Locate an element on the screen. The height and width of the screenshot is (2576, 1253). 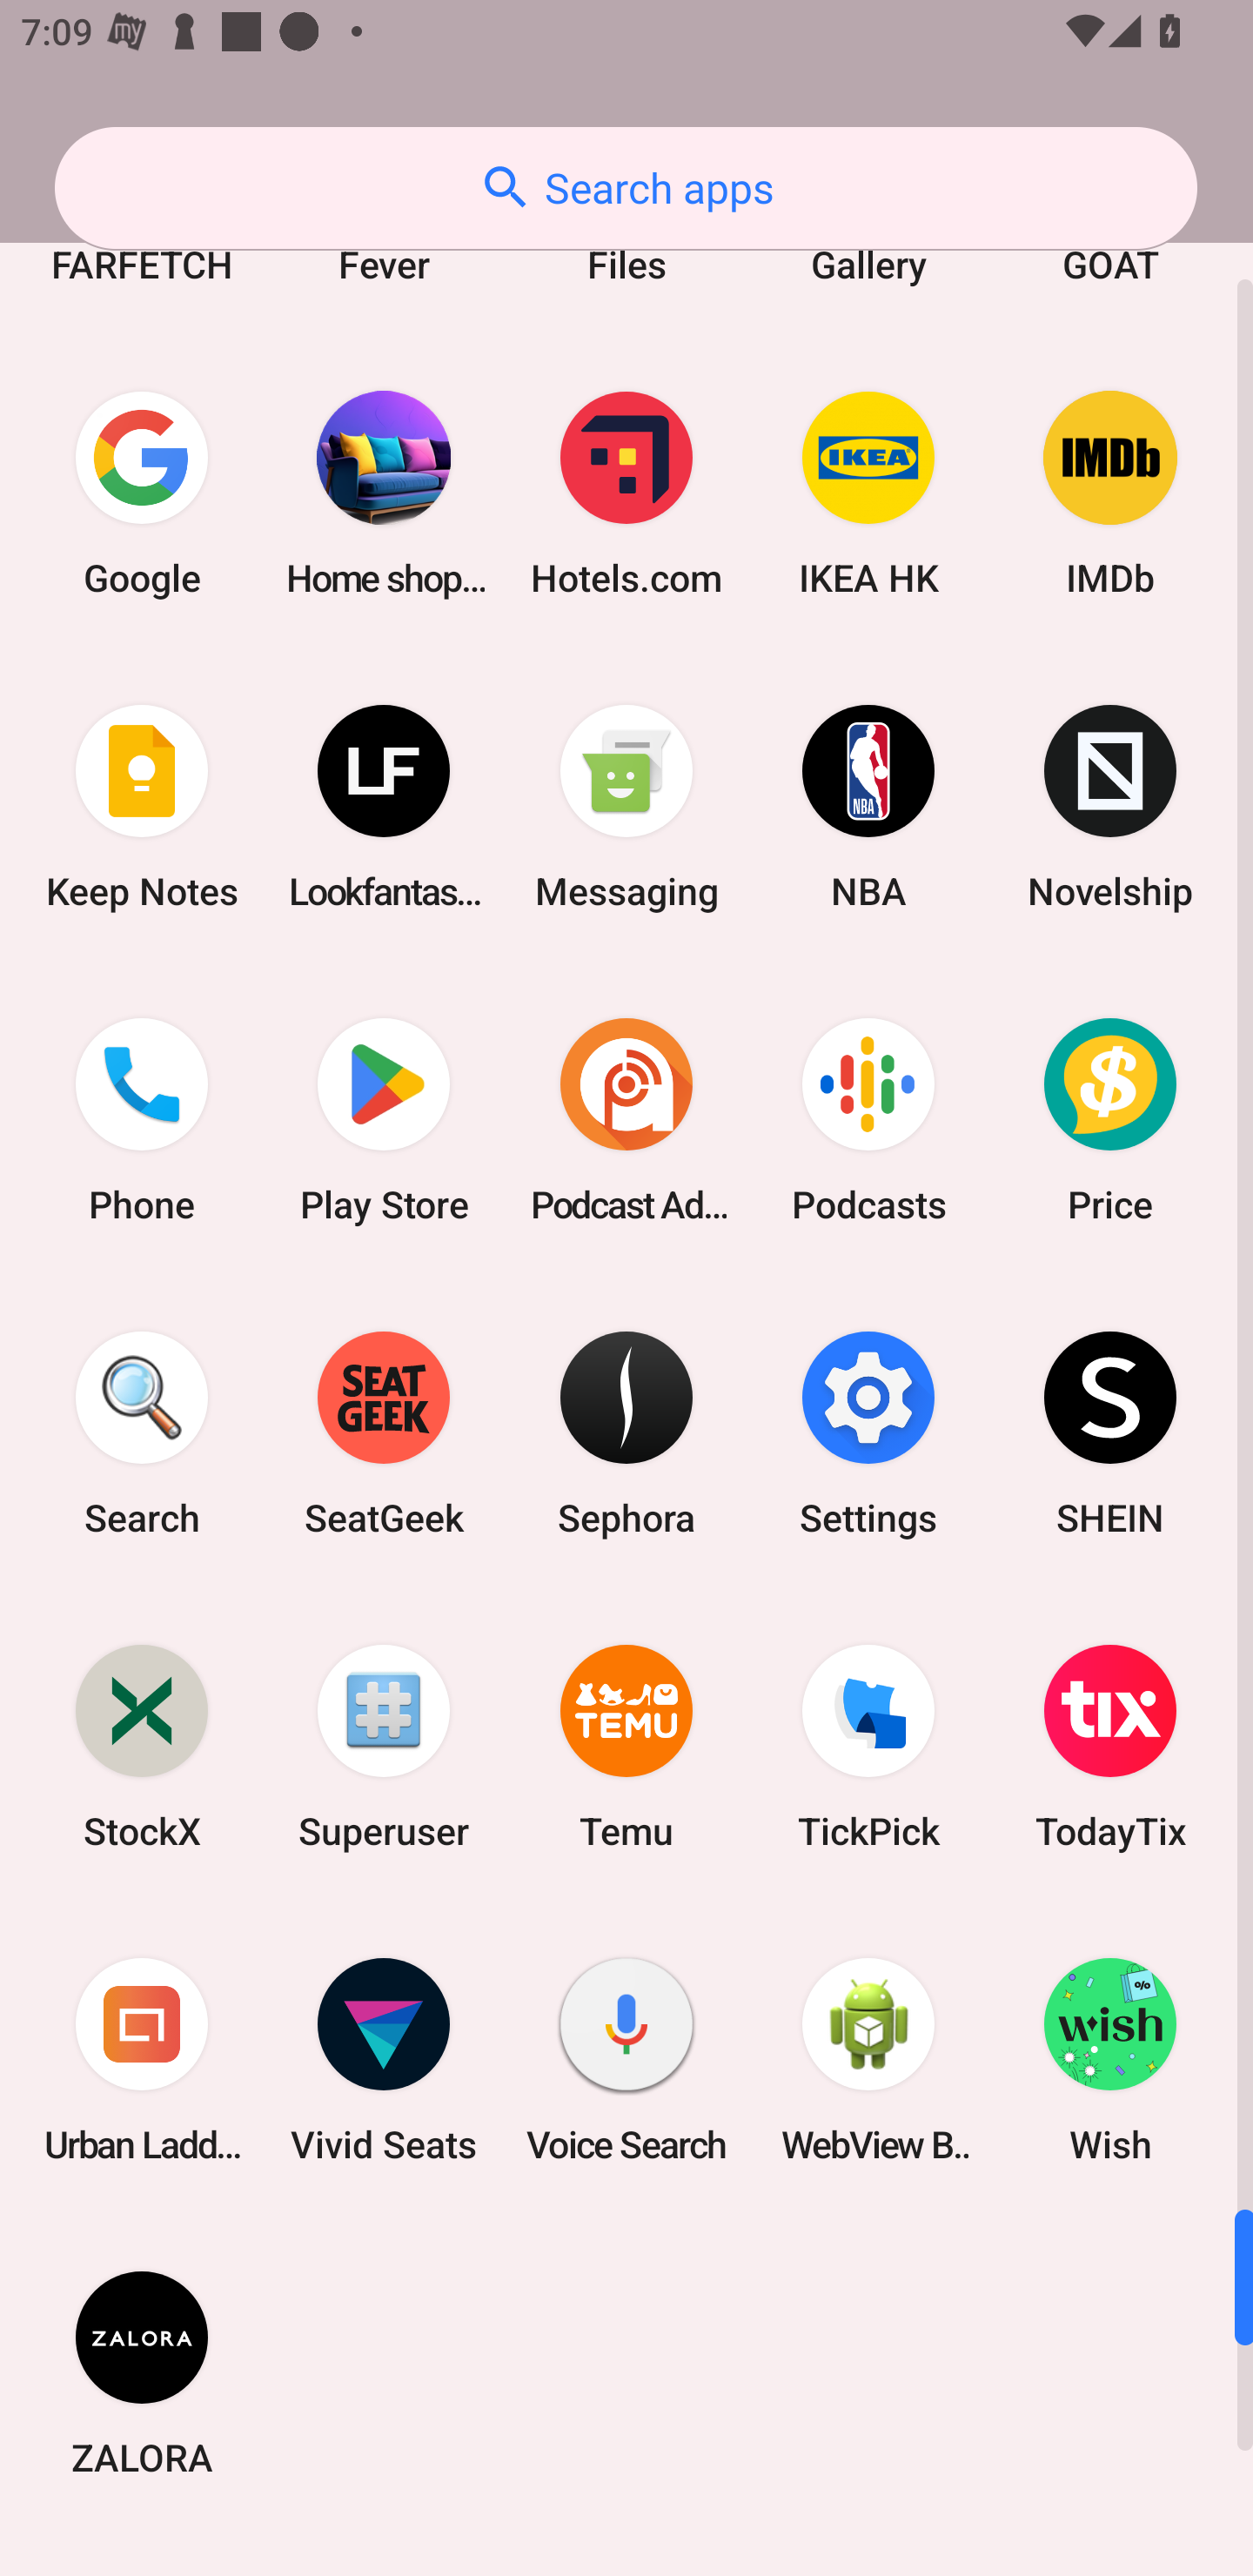
Sephora is located at coordinates (626, 1433).